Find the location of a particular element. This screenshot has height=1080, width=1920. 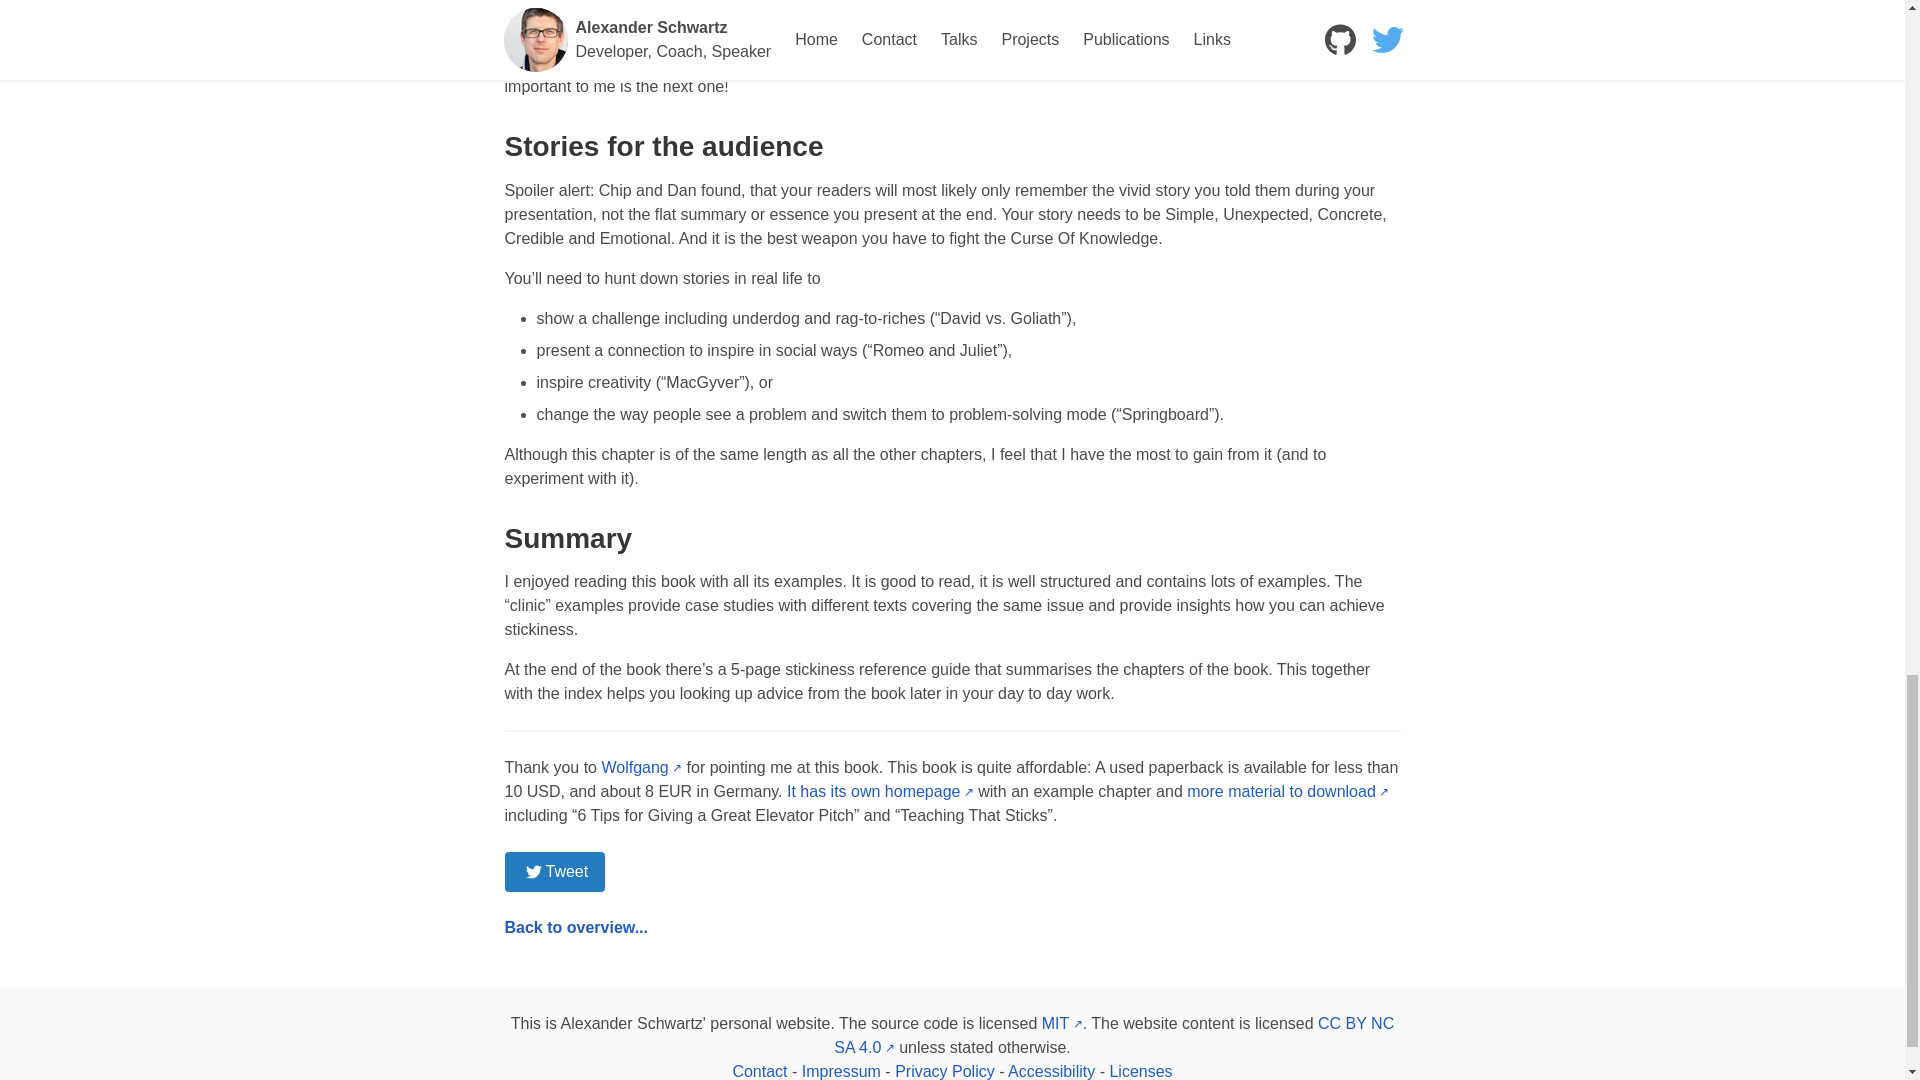

Back to overview... is located at coordinates (575, 928).